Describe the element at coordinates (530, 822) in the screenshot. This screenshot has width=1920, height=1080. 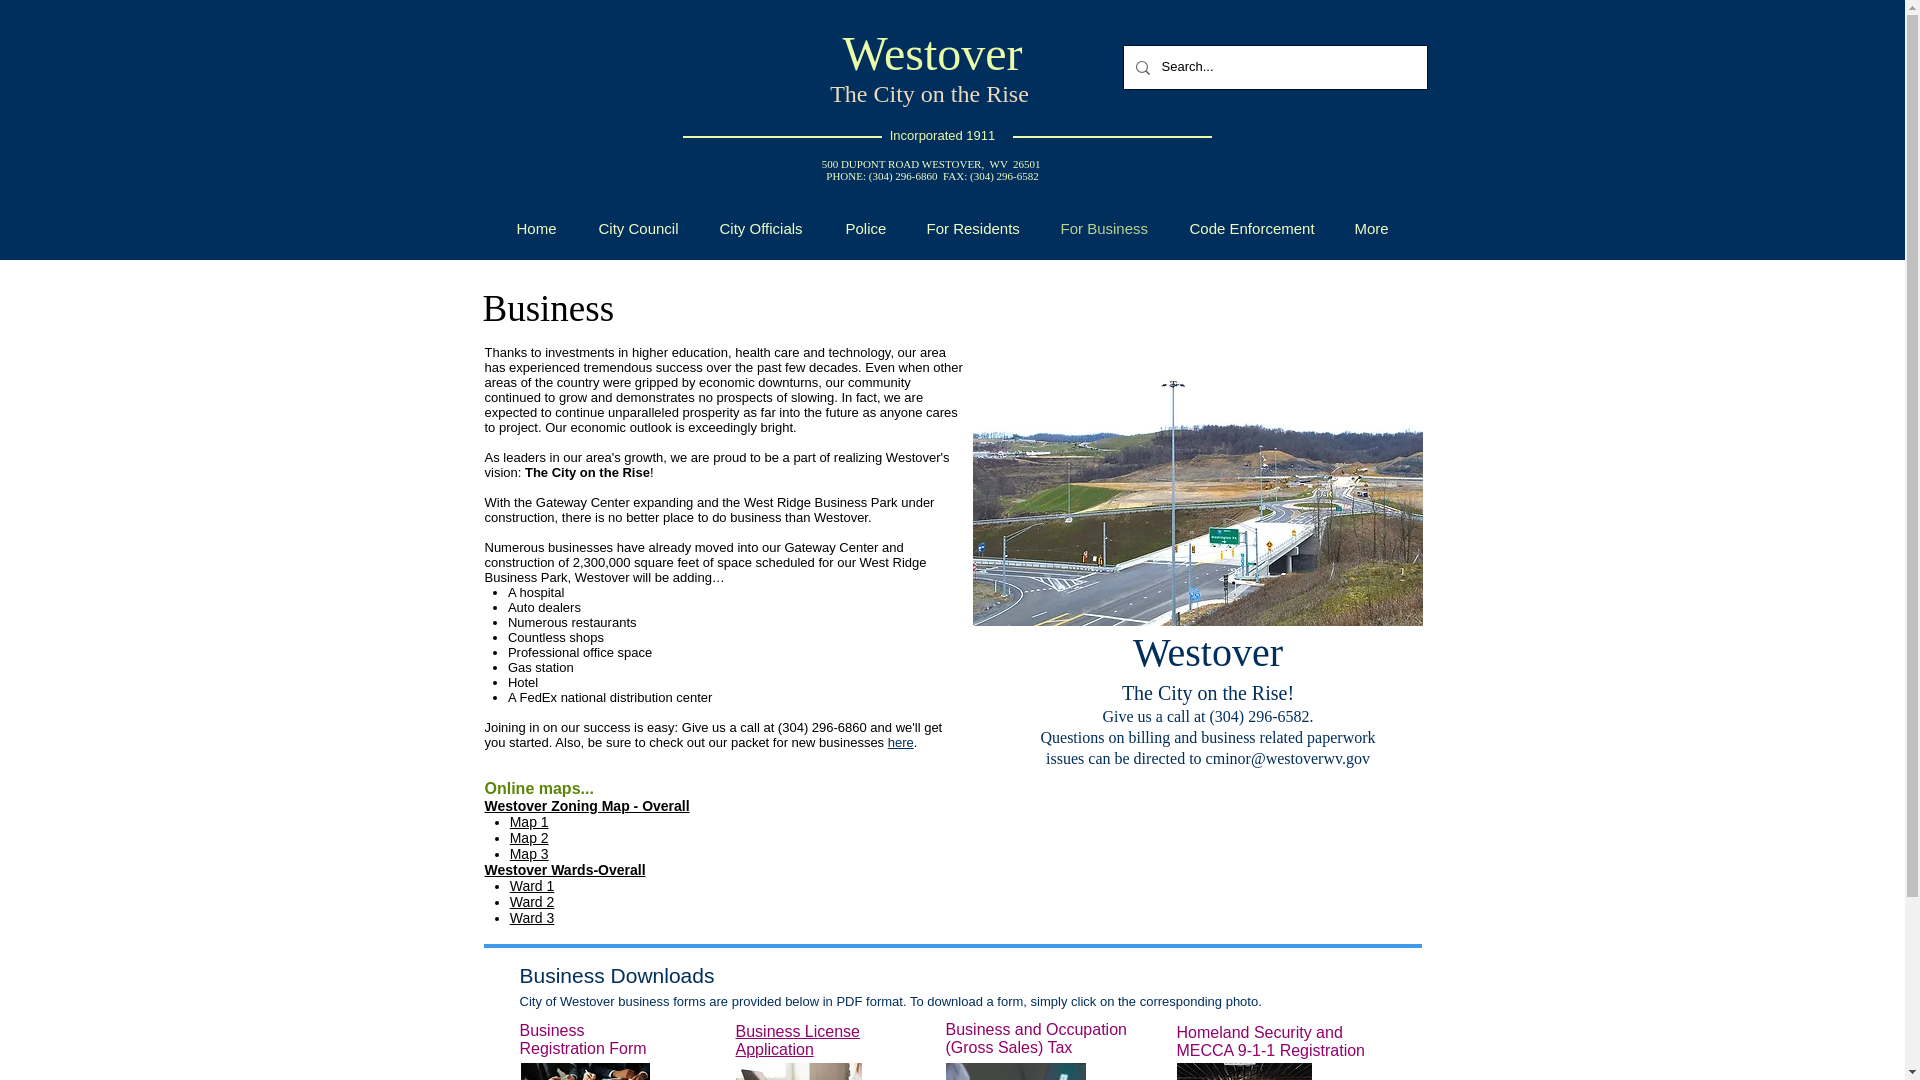
I see `Map 1` at that location.